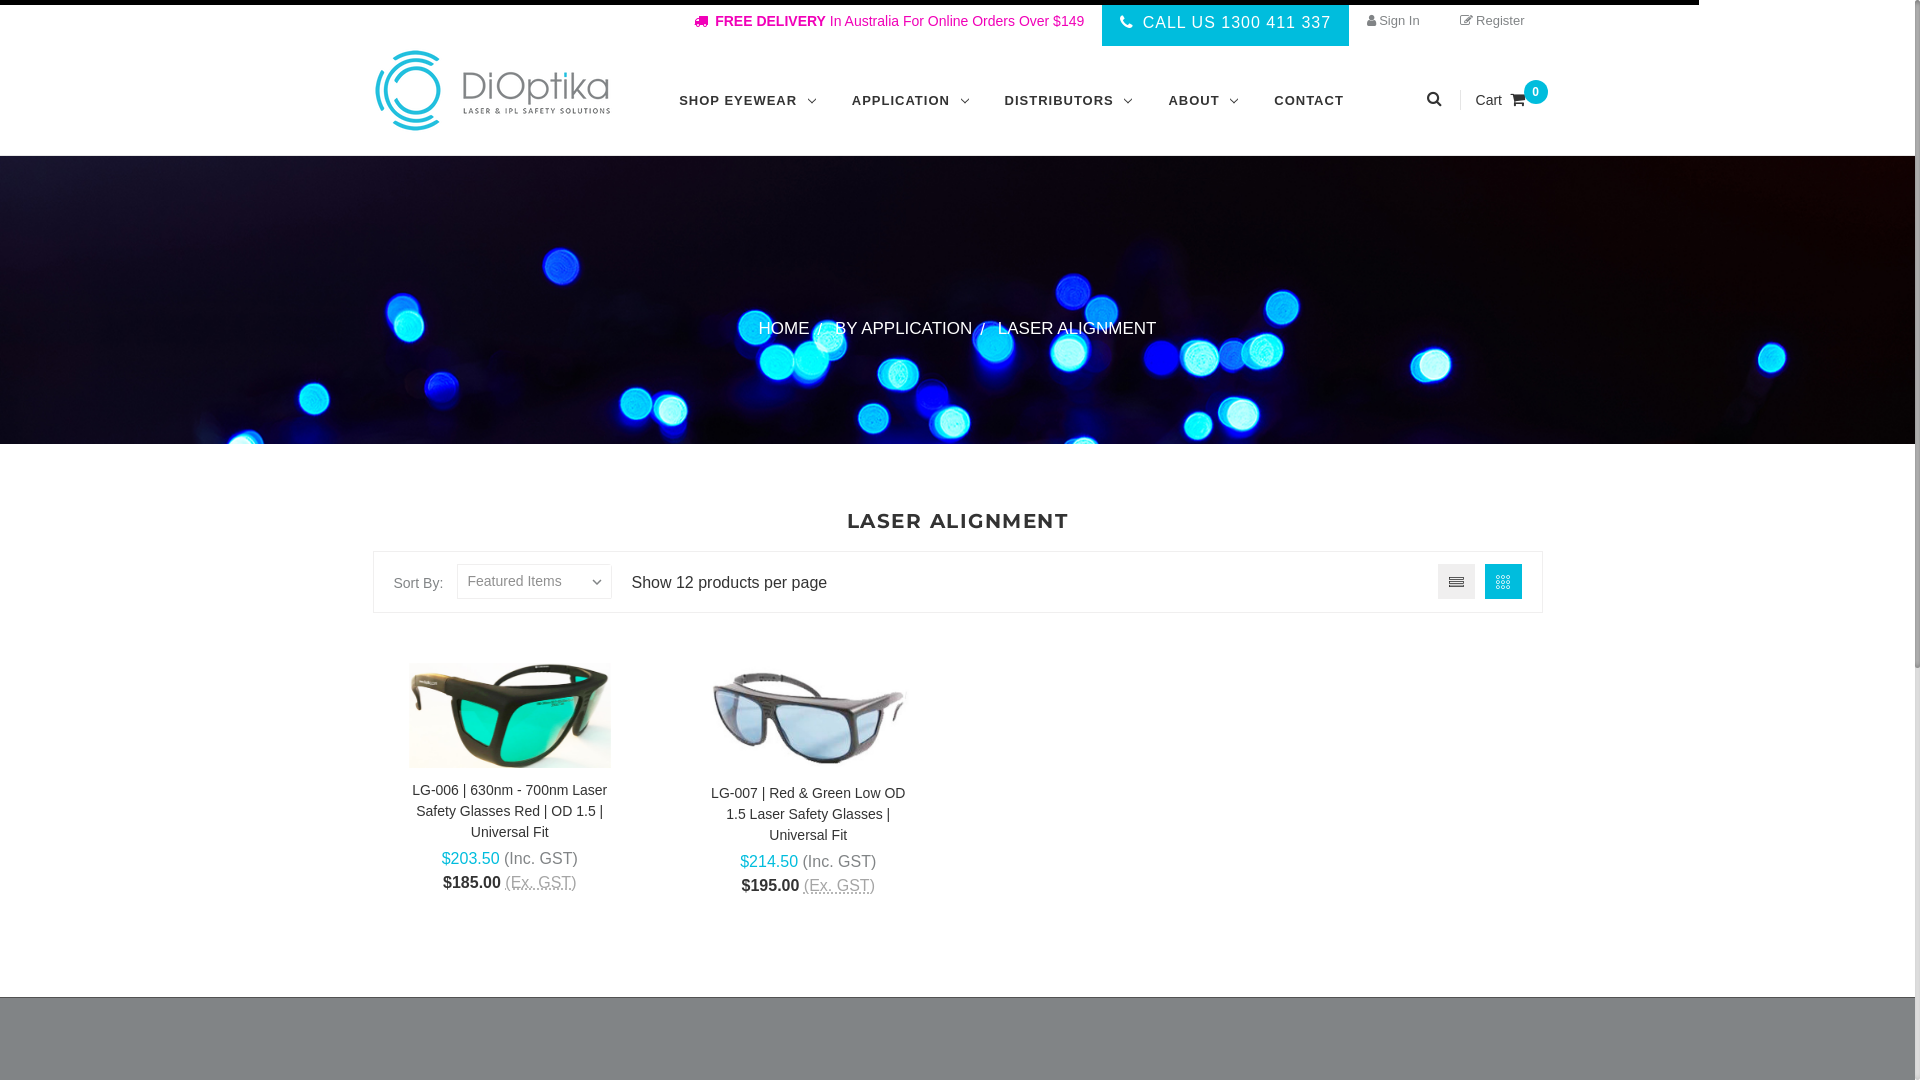  Describe the element at coordinates (1492, 21) in the screenshot. I see `Register` at that location.